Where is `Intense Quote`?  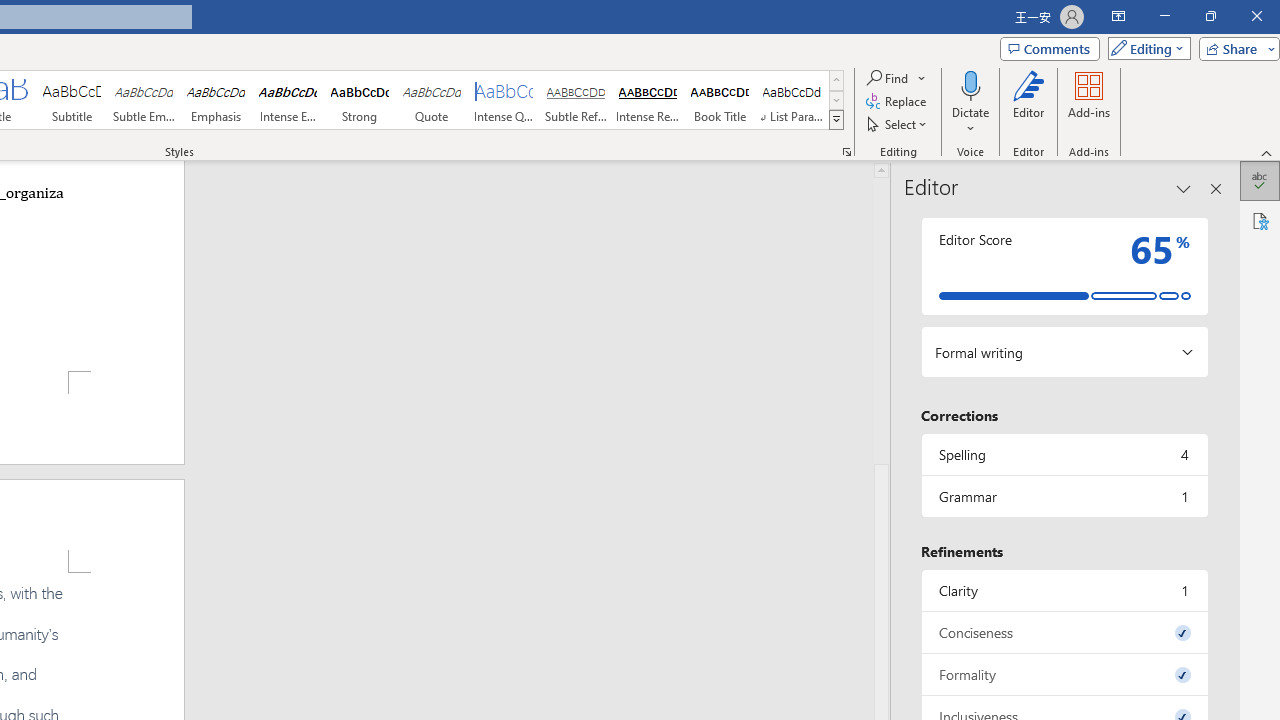 Intense Quote is located at coordinates (504, 100).